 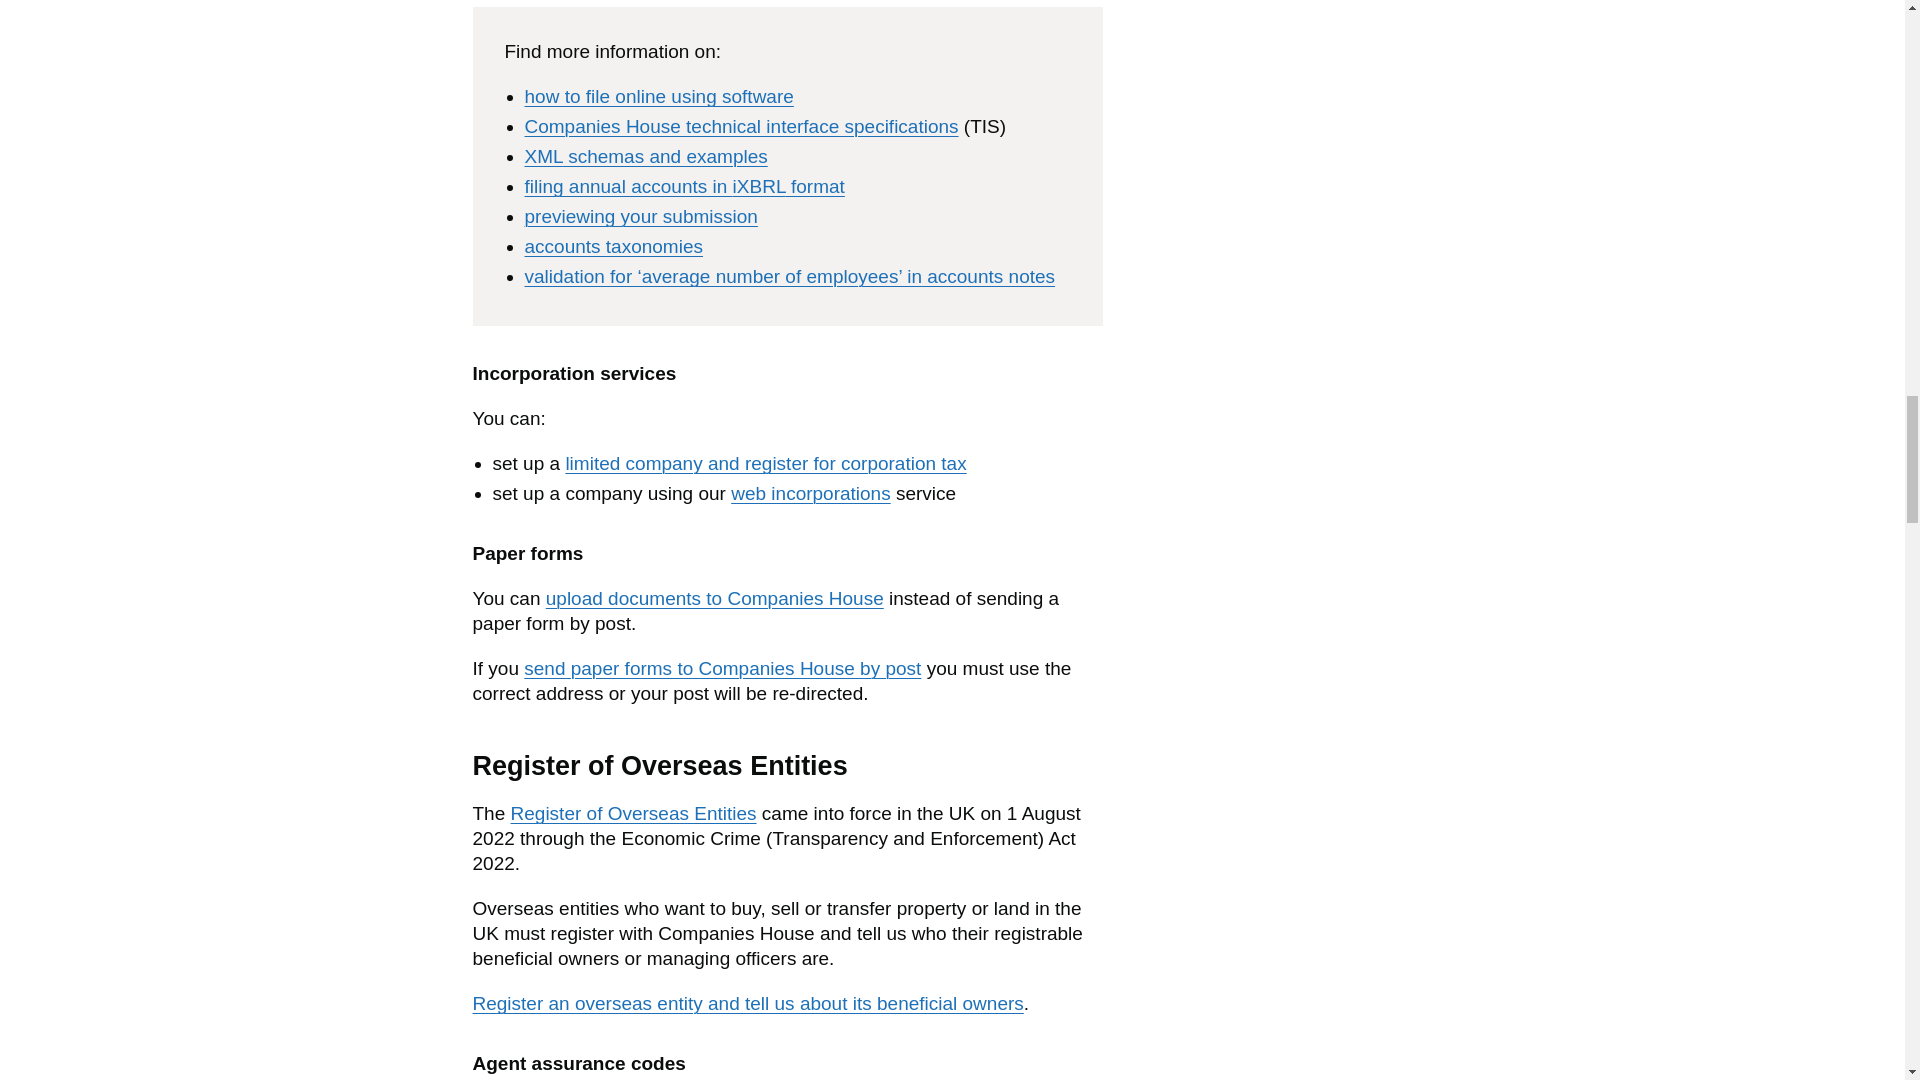 What do you see at coordinates (984, 126) in the screenshot?
I see `Technical Interface Specification` at bounding box center [984, 126].